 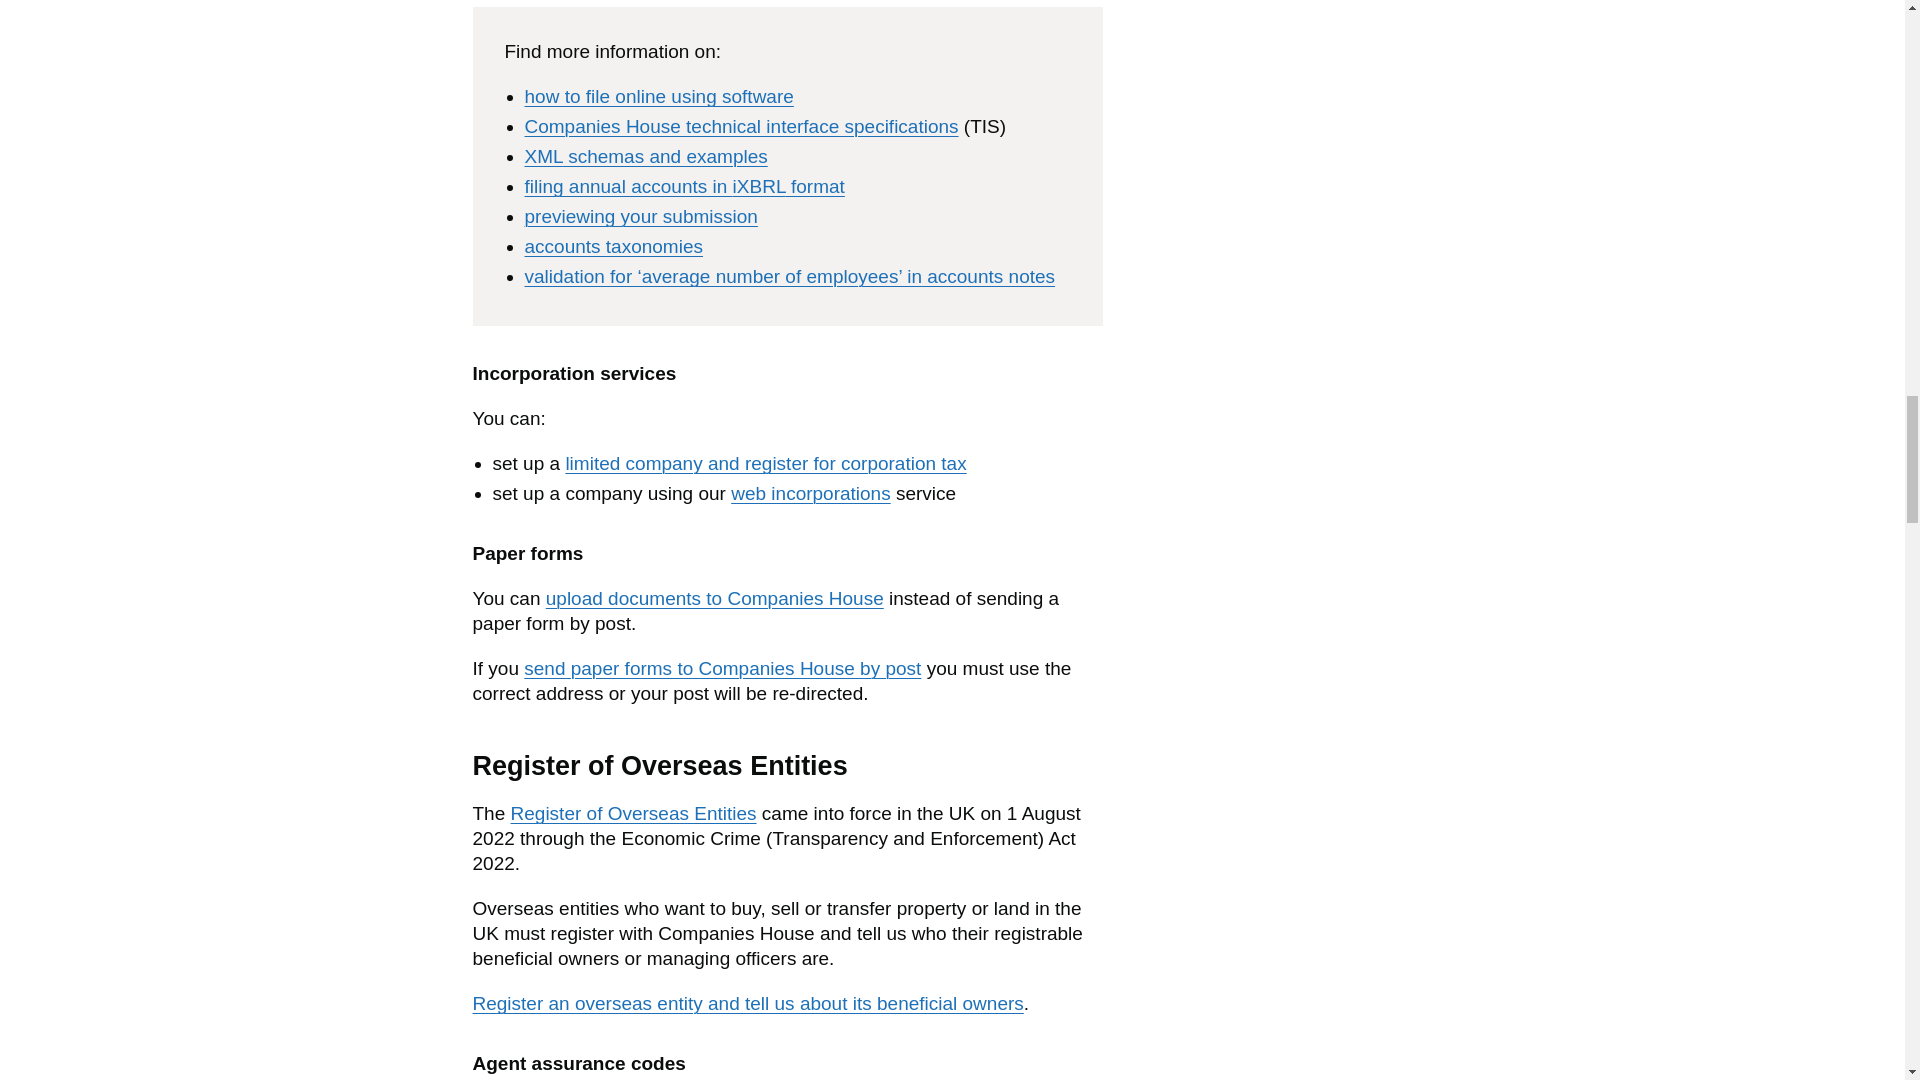 What do you see at coordinates (984, 126) in the screenshot?
I see `Technical Interface Specification` at bounding box center [984, 126].